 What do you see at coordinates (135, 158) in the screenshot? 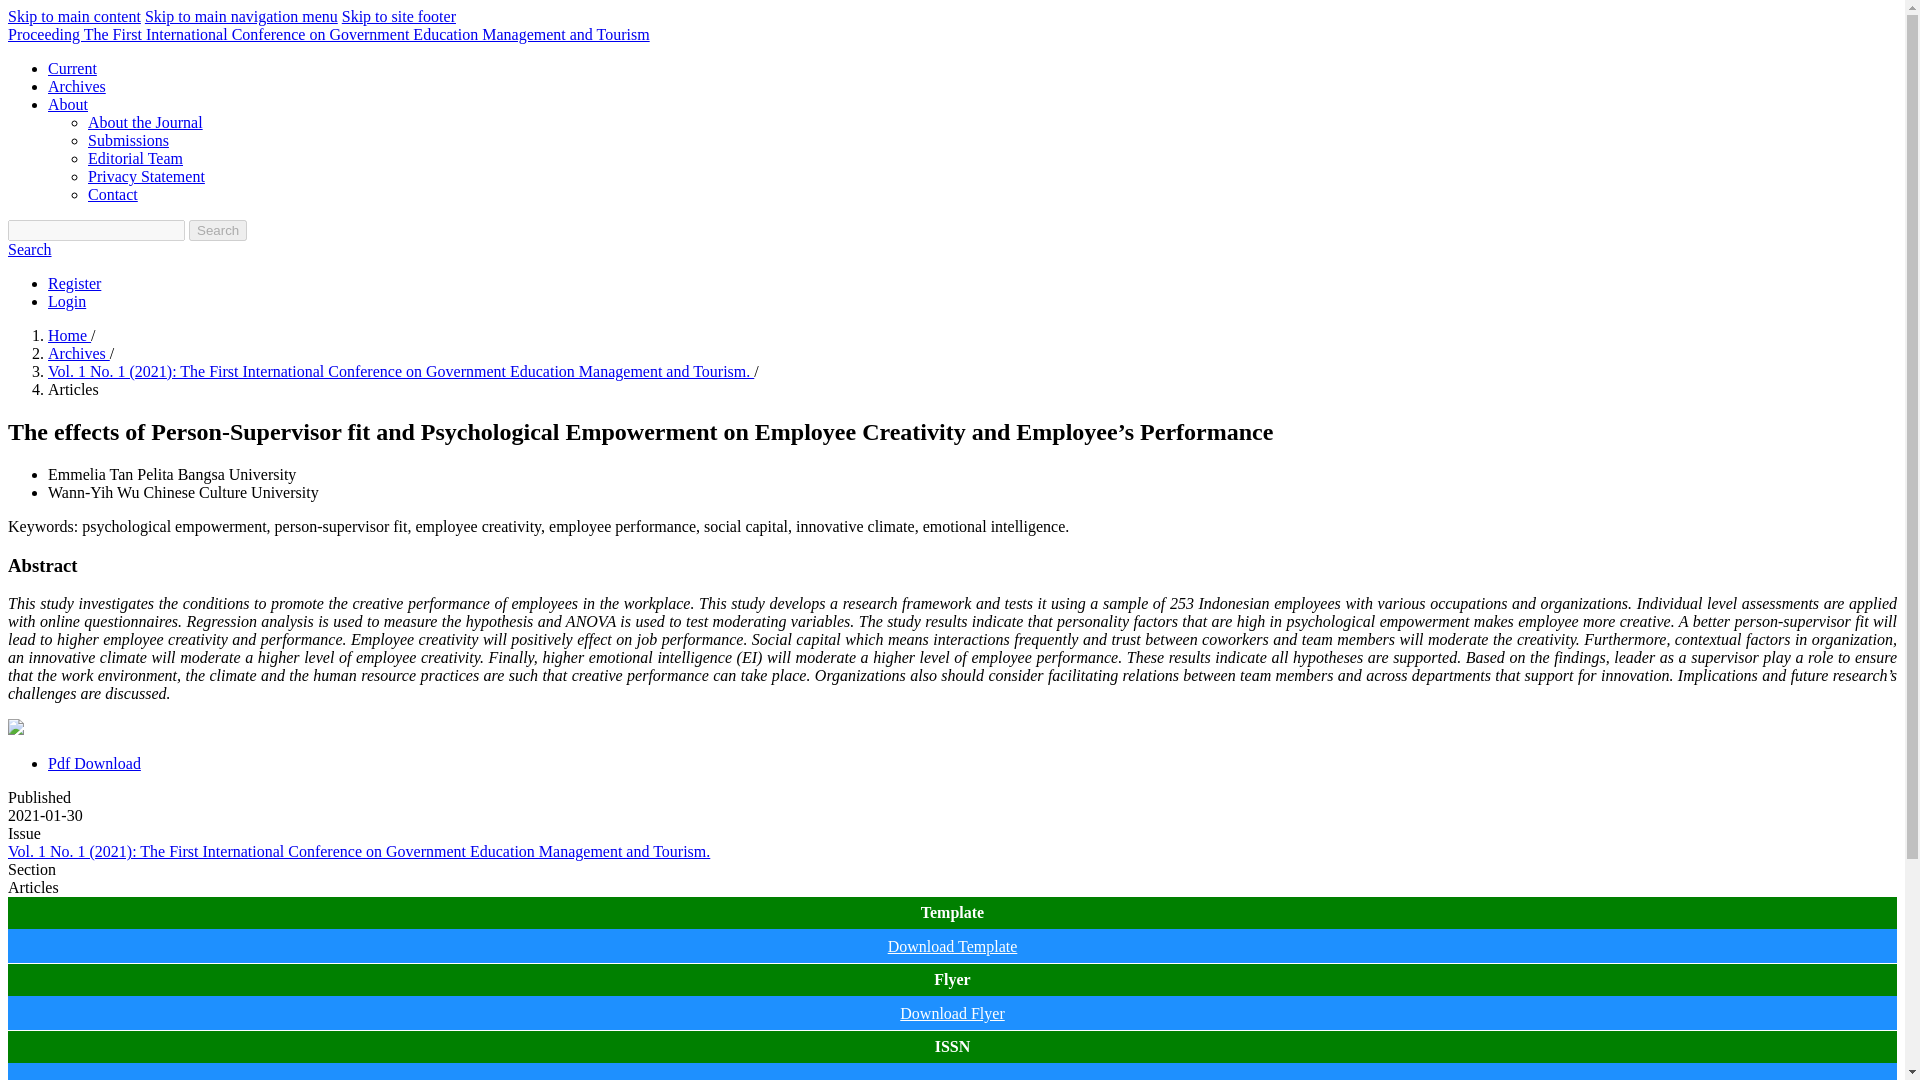
I see `Editorial Team` at bounding box center [135, 158].